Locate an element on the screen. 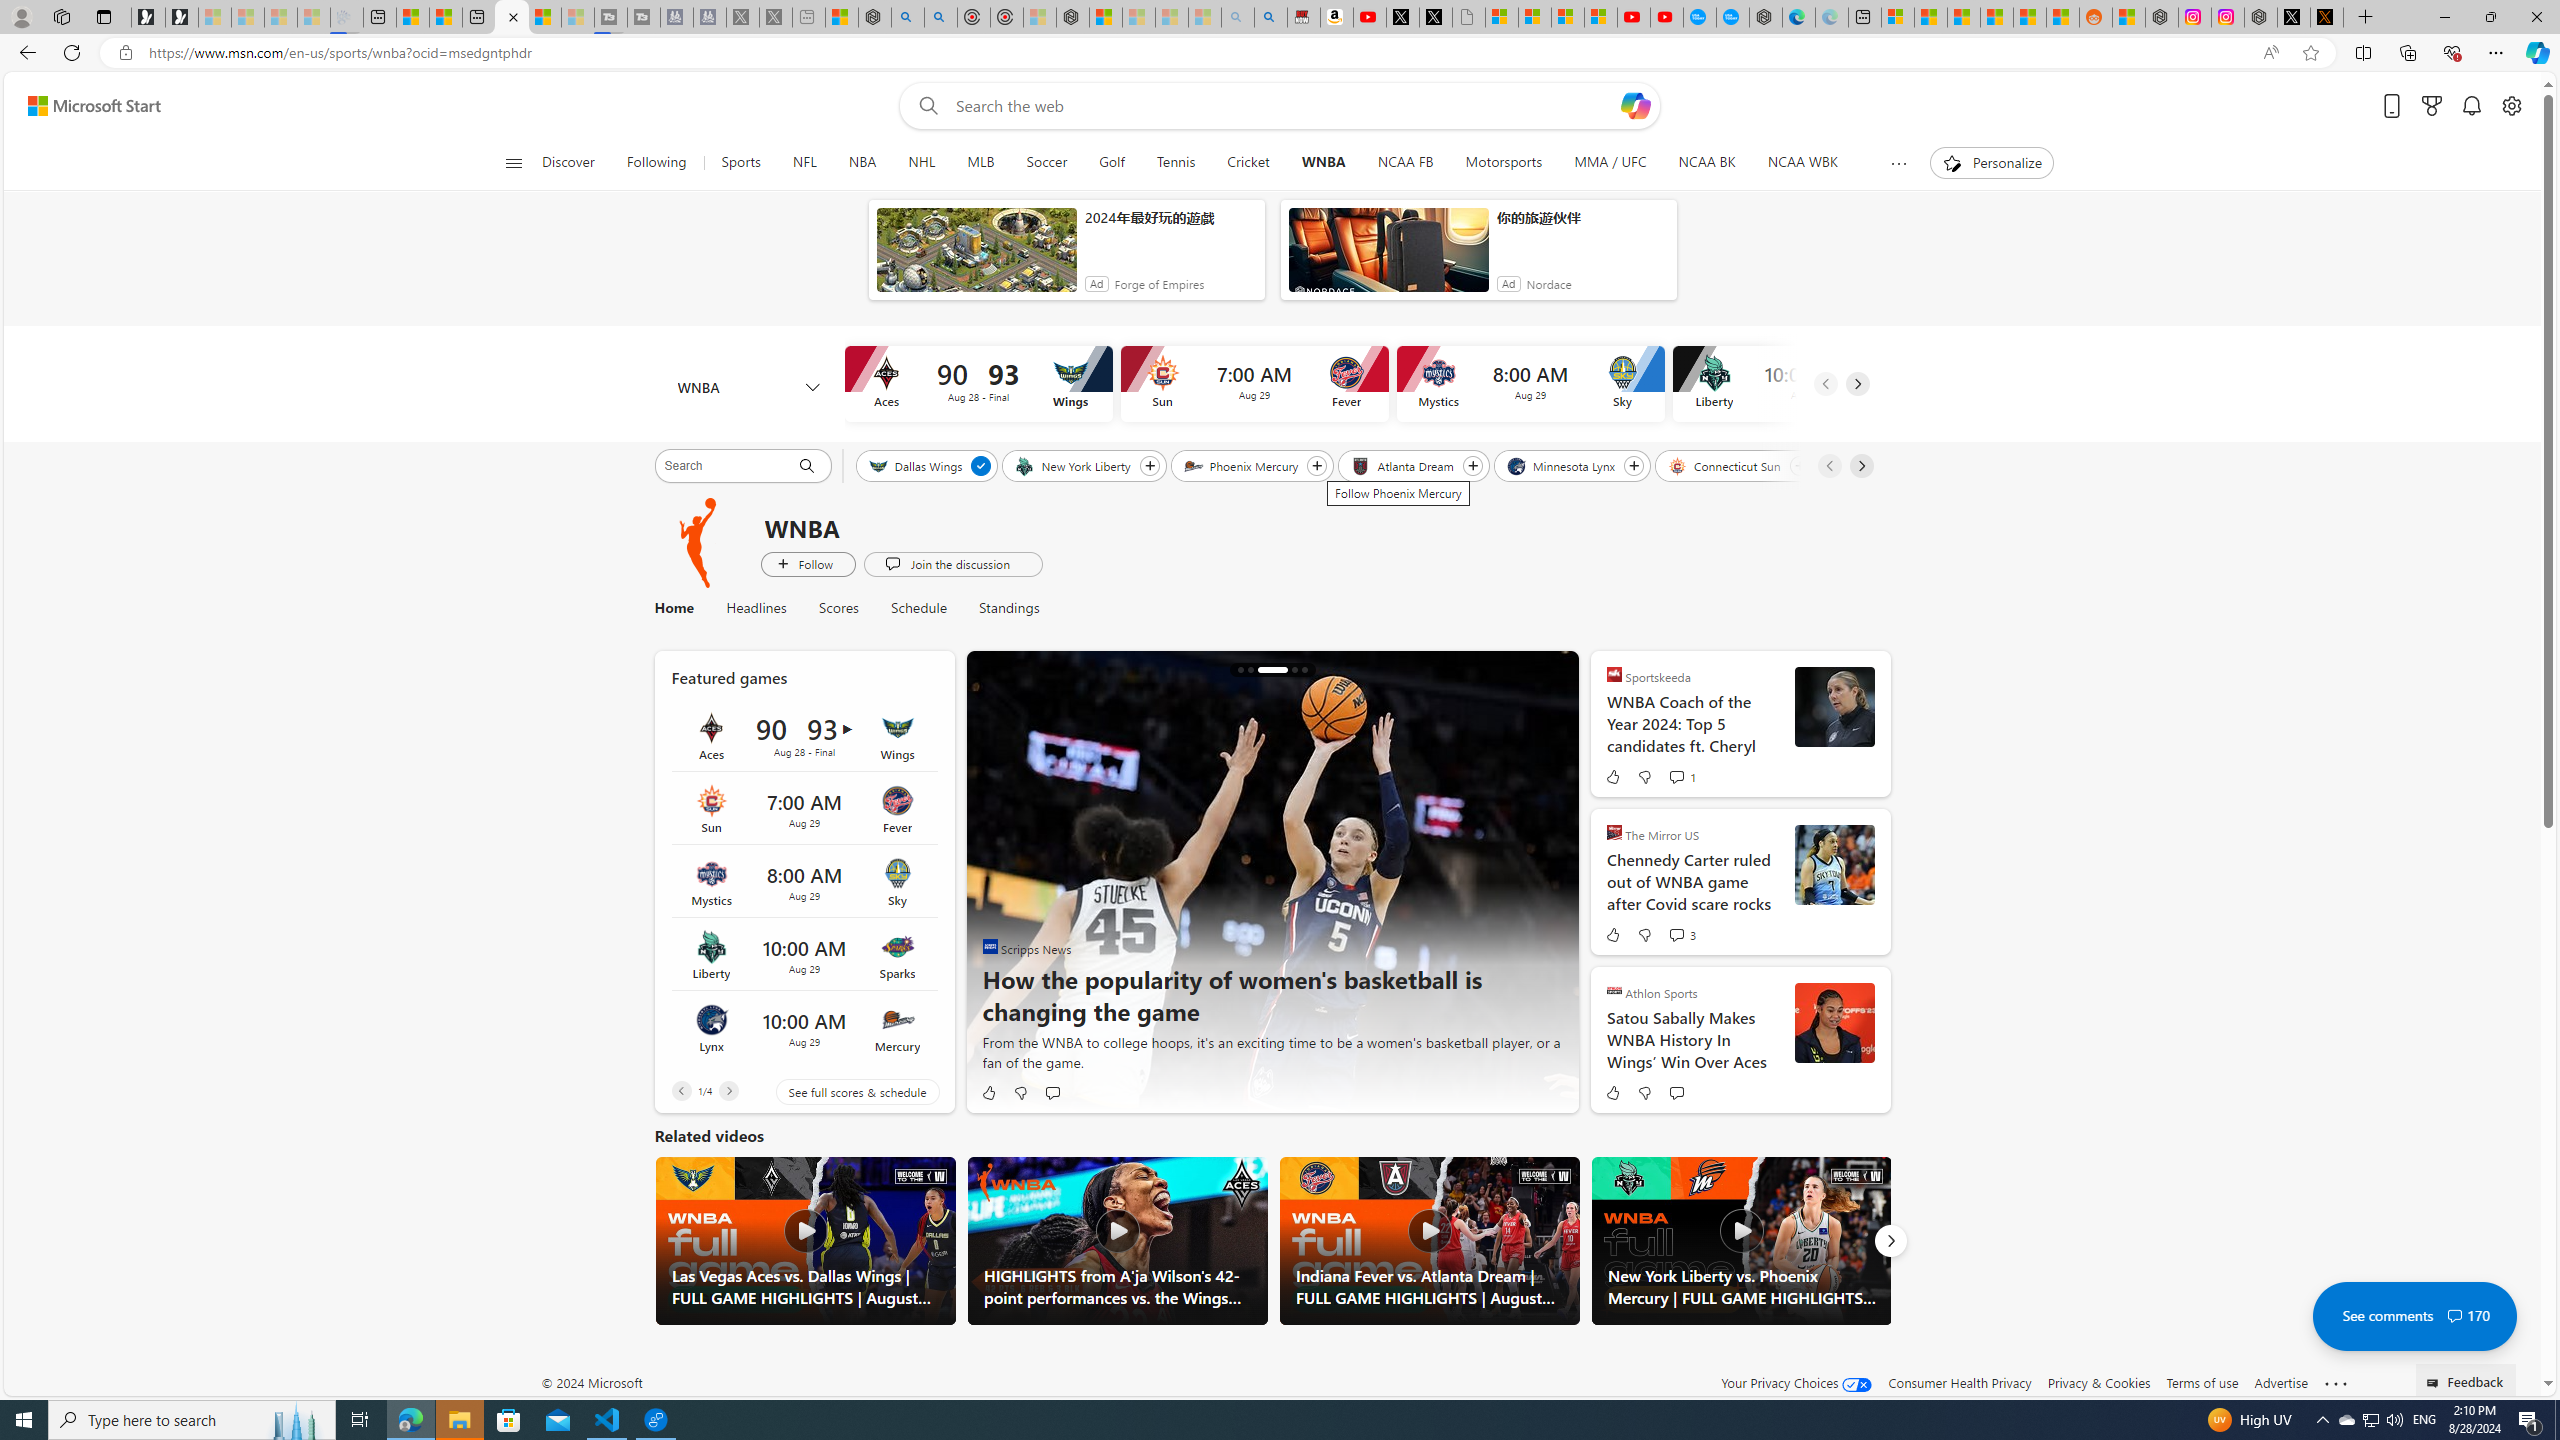 This screenshot has height=1440, width=2560. Newsletter Sign Up is located at coordinates (182, 17).